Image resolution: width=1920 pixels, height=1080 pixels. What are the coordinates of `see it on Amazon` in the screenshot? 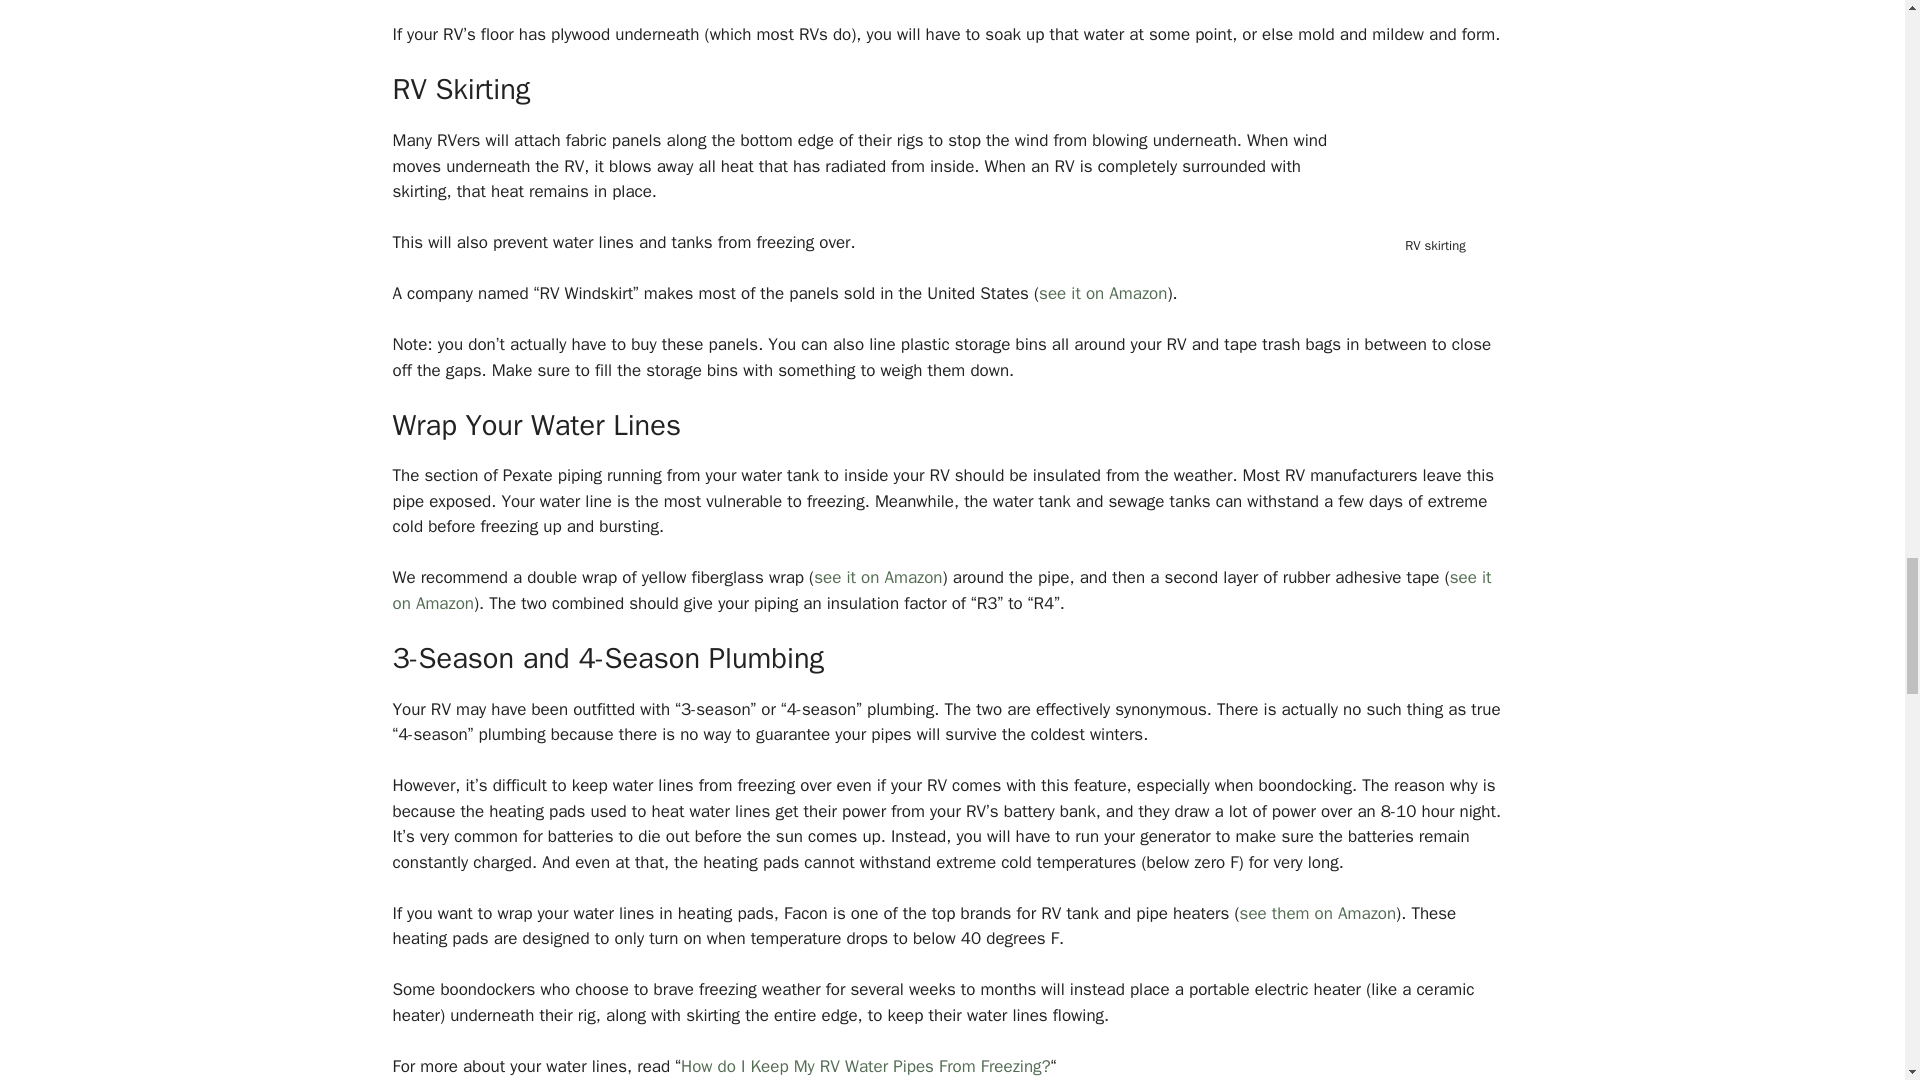 It's located at (878, 577).